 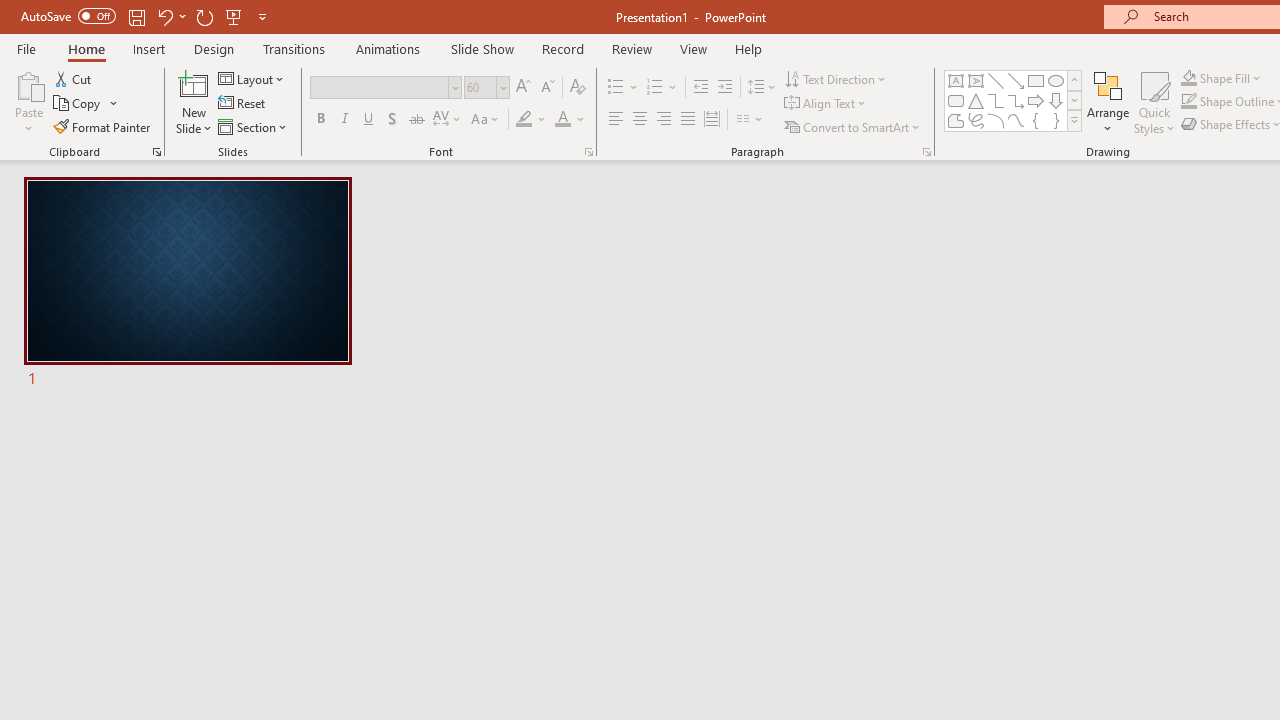 I want to click on Strikethrough, so click(x=416, y=120).